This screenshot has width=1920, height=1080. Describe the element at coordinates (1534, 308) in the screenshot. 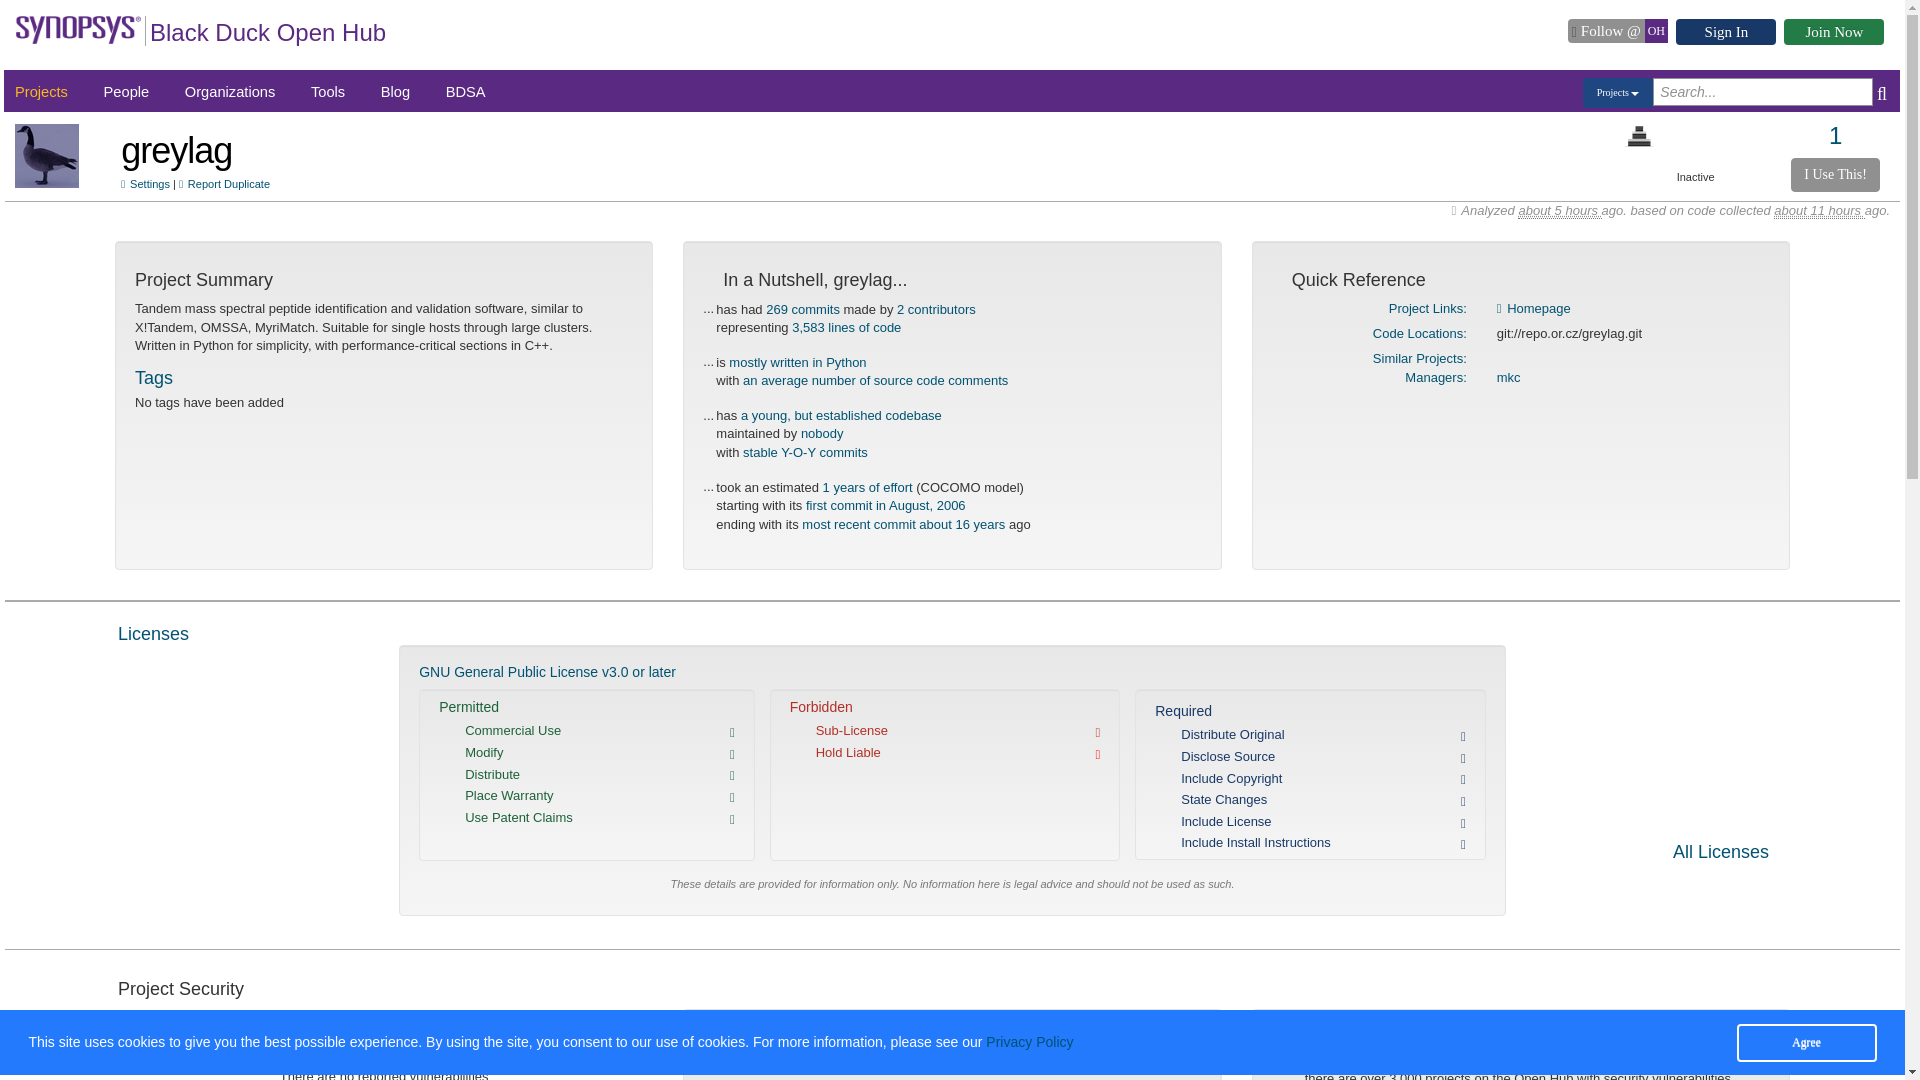

I see `Homepage` at that location.